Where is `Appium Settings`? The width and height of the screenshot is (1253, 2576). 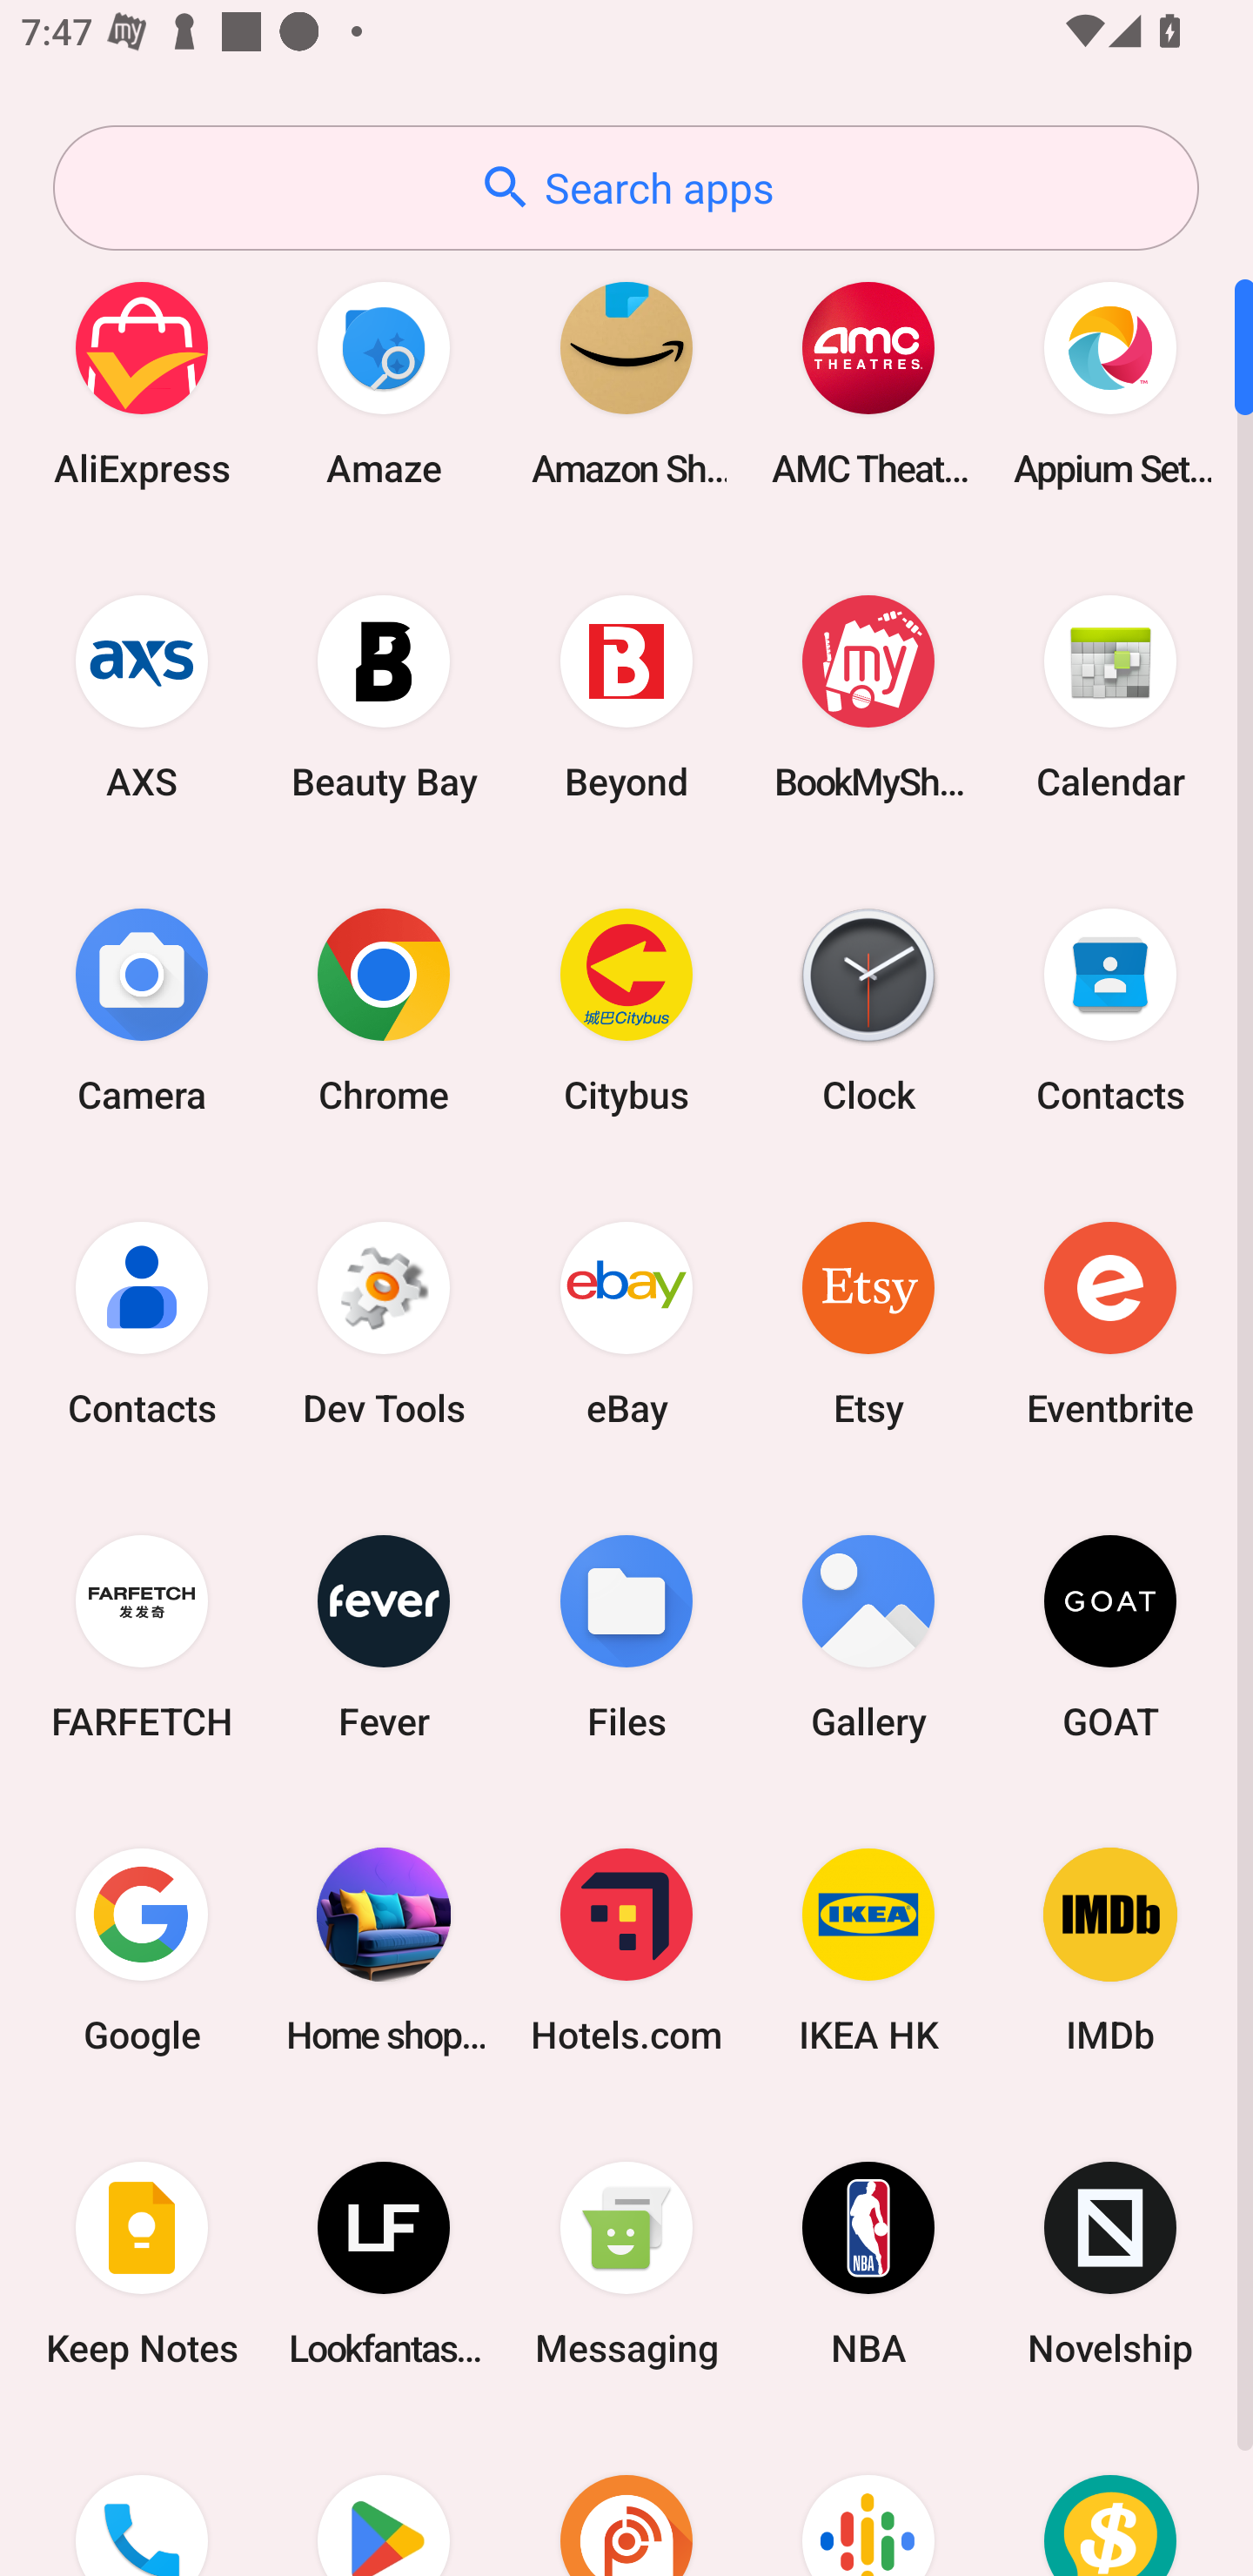 Appium Settings is located at coordinates (1110, 383).